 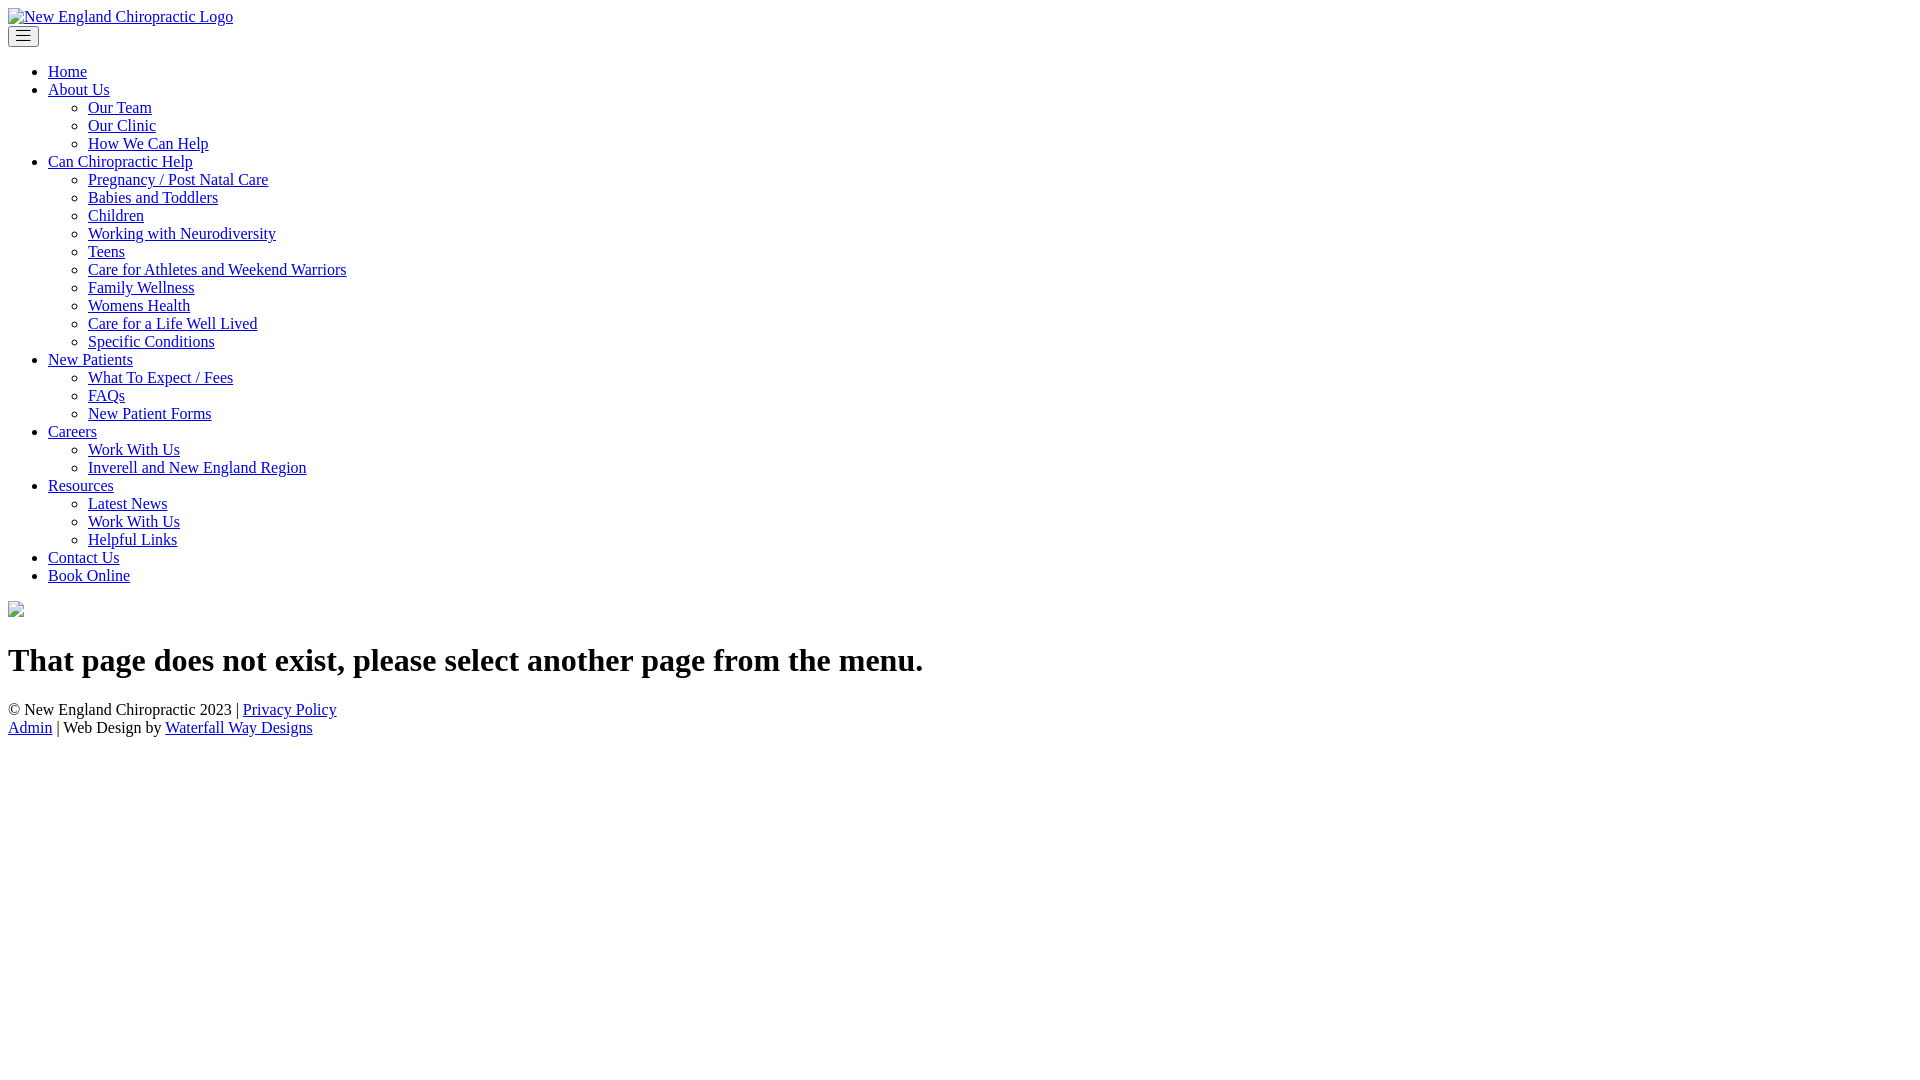 I want to click on Work With Us, so click(x=134, y=522).